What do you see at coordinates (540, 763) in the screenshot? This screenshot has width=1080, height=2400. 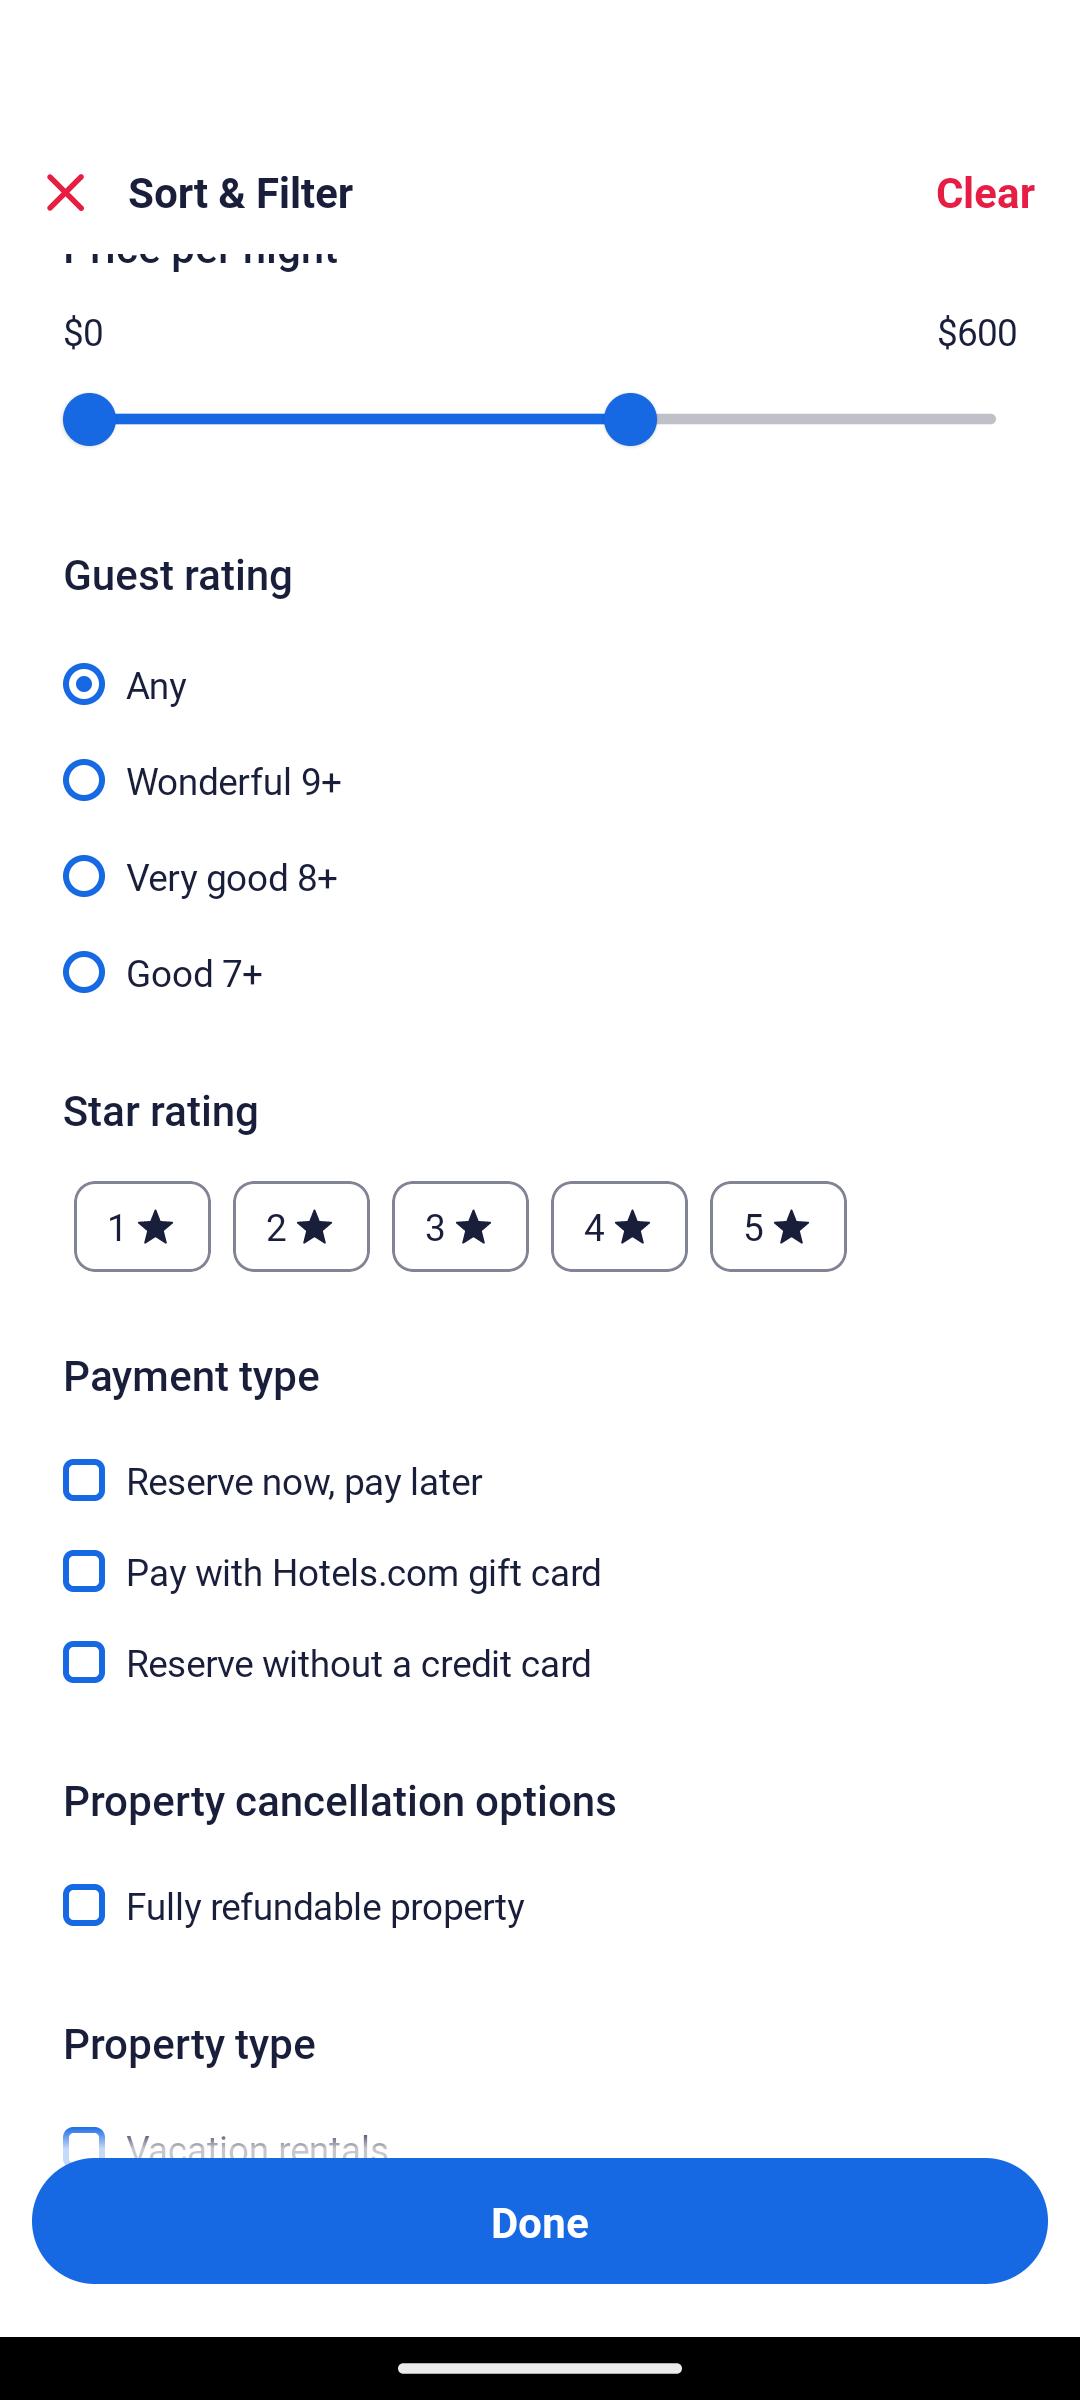 I see `Wonderful 9+` at bounding box center [540, 763].